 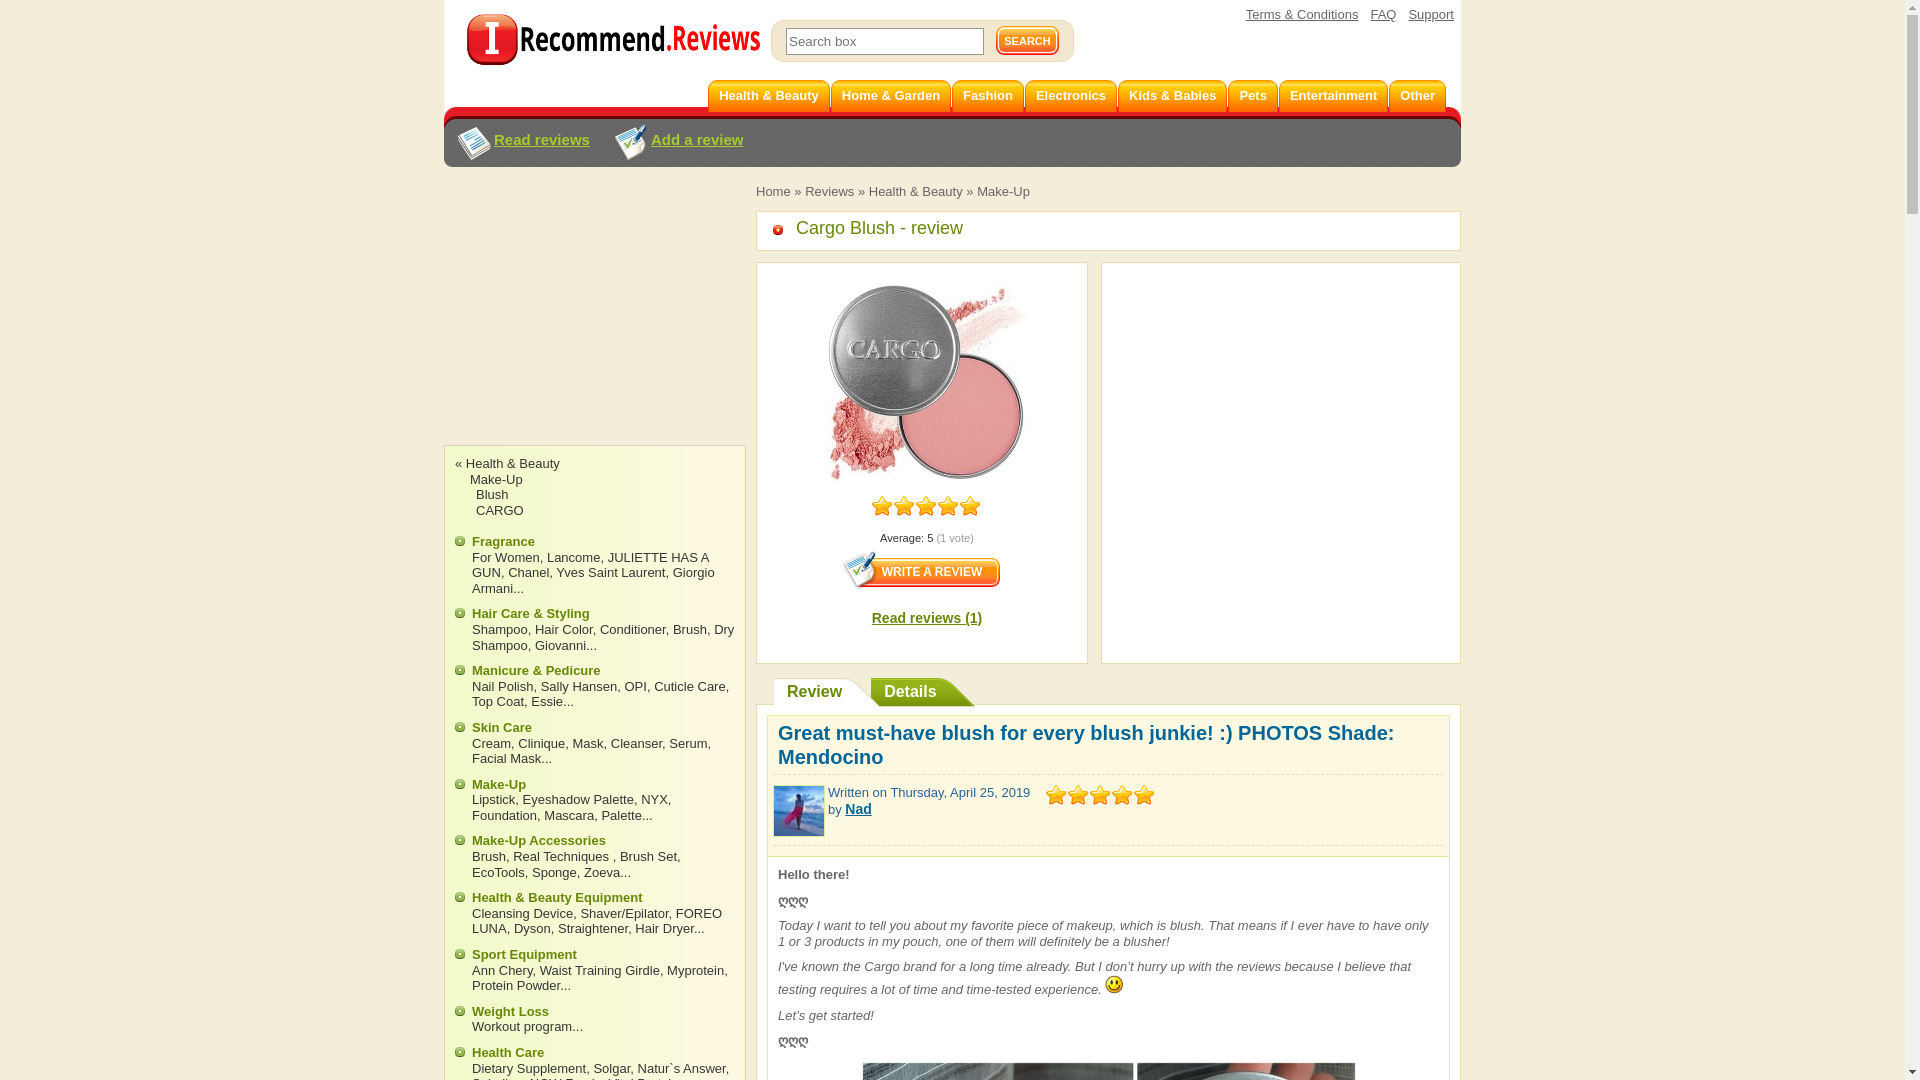 What do you see at coordinates (858, 808) in the screenshot?
I see `View user profile.` at bounding box center [858, 808].